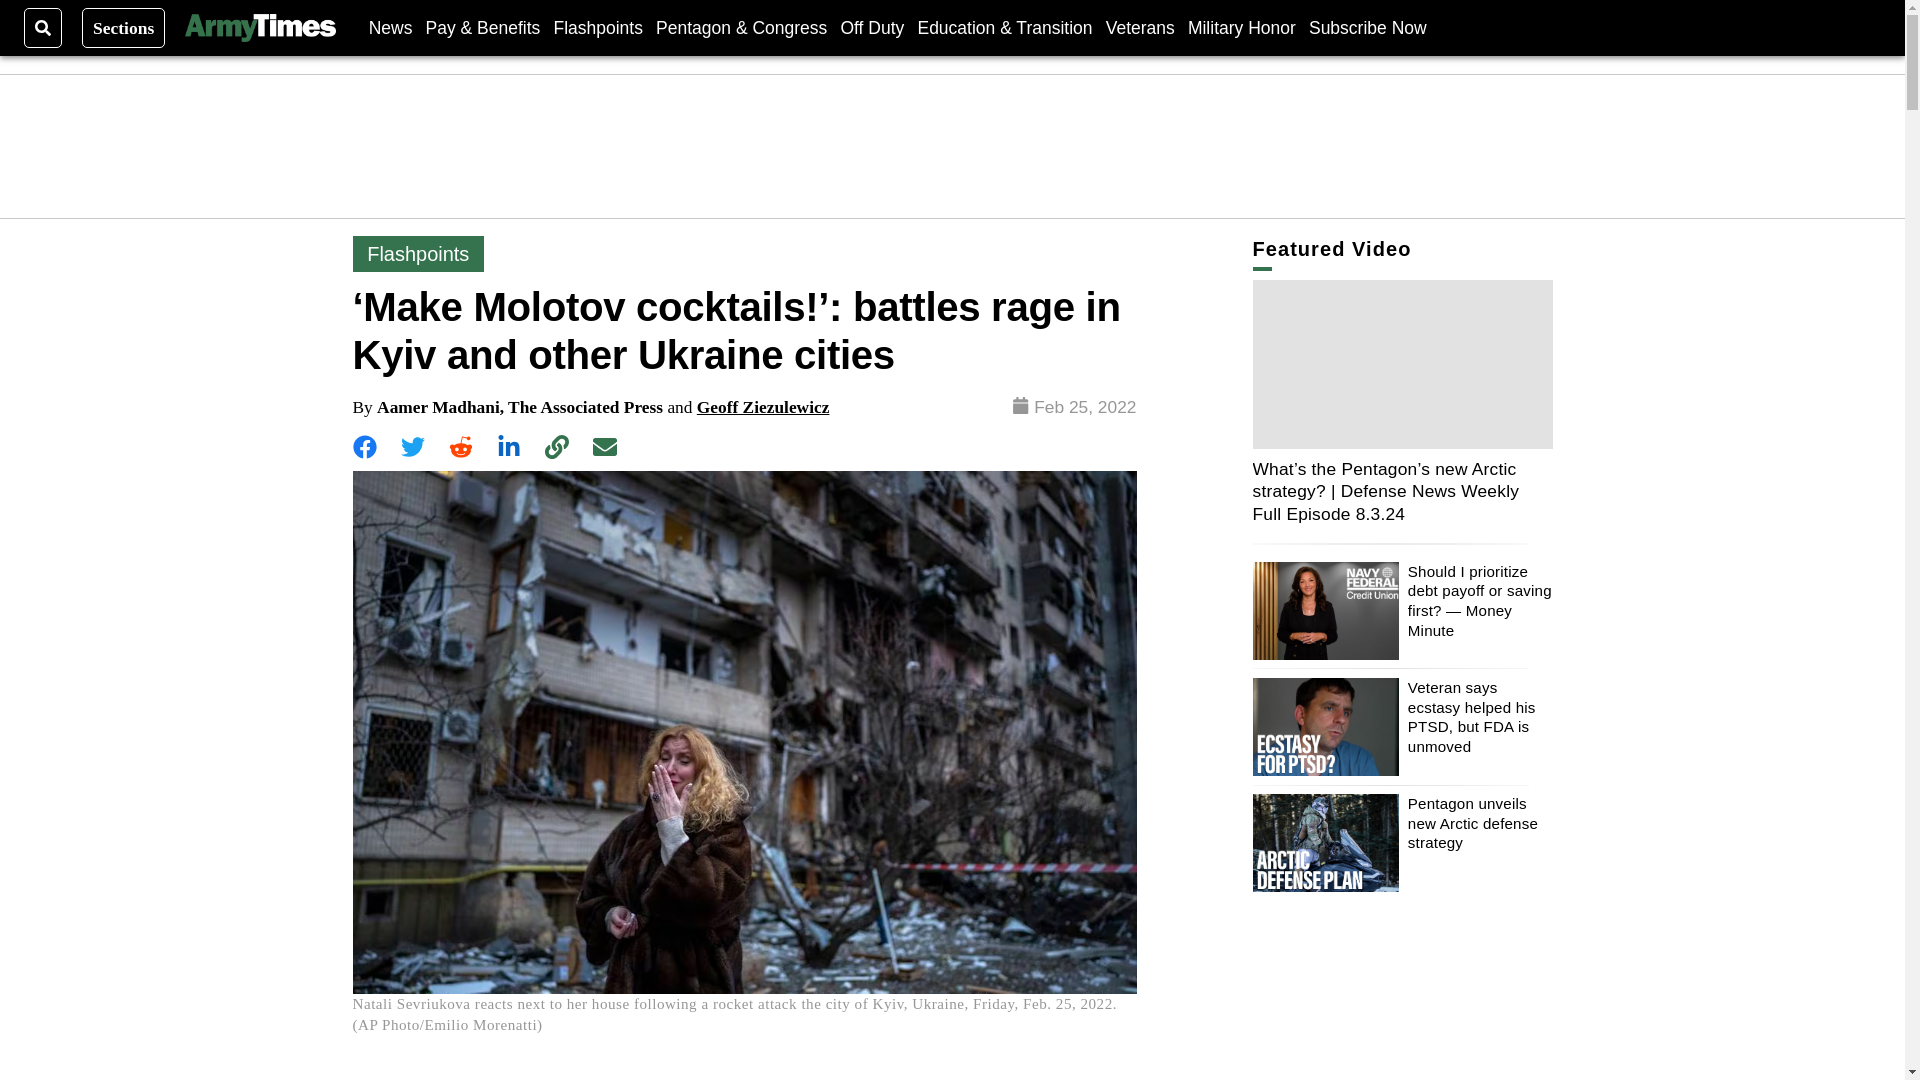 The width and height of the screenshot is (1920, 1080). I want to click on Sections, so click(124, 27).